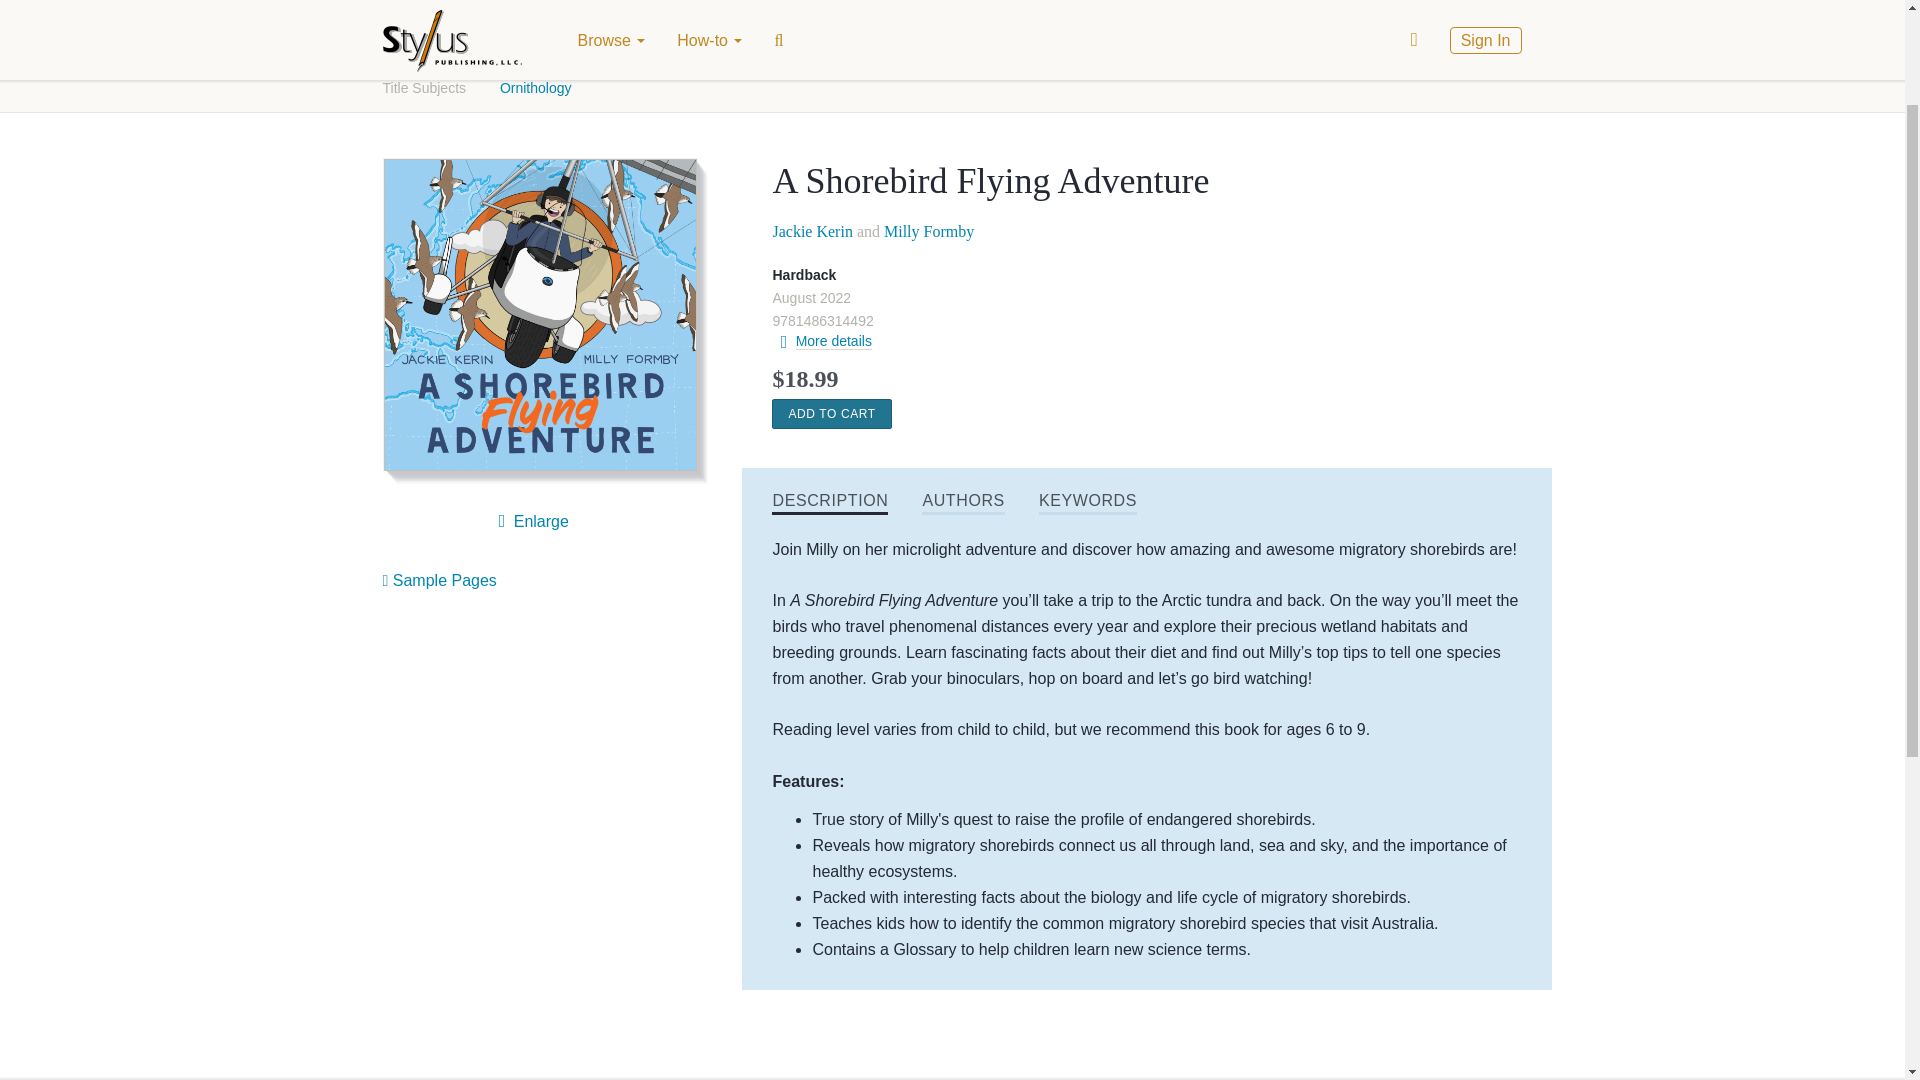 Image resolution: width=1920 pixels, height=1080 pixels. I want to click on Series, so click(768, 30).